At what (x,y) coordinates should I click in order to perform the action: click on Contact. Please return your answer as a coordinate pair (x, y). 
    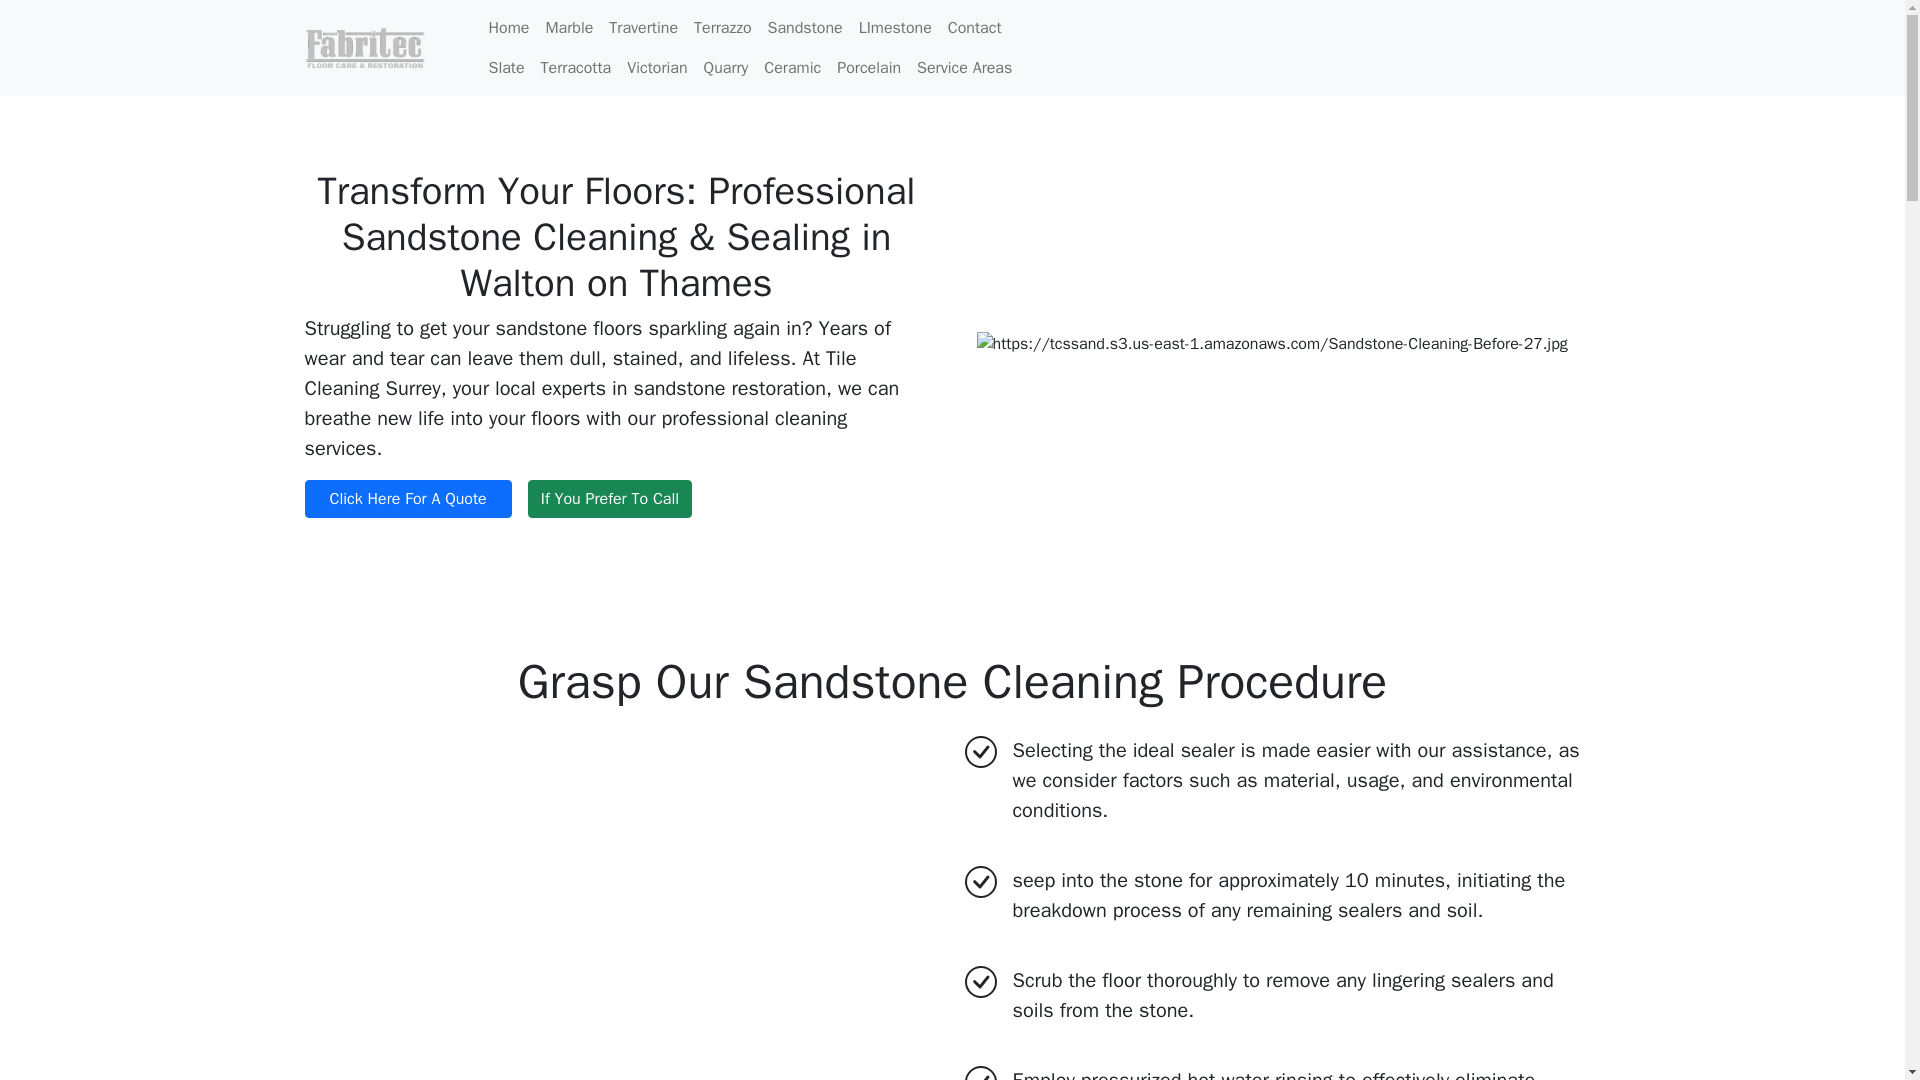
    Looking at the image, I should click on (974, 27).